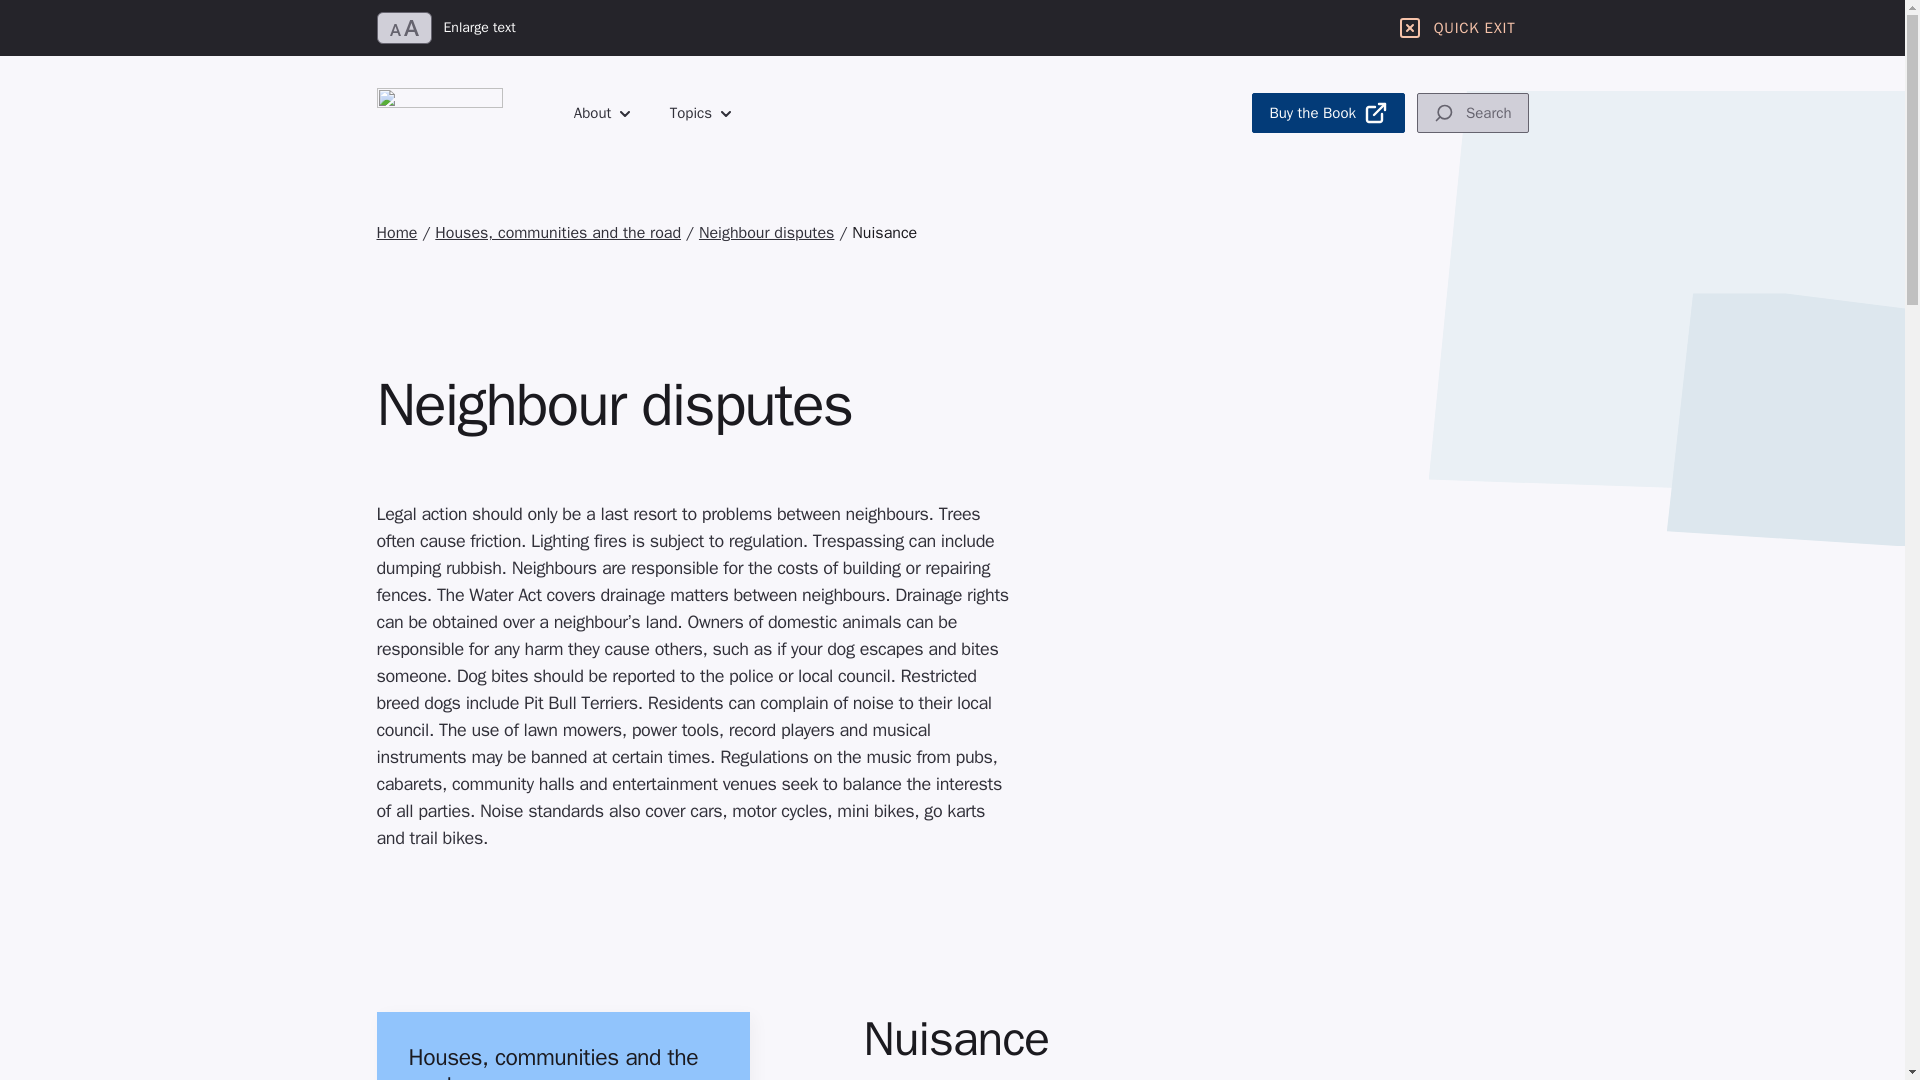  What do you see at coordinates (612, 113) in the screenshot?
I see `About` at bounding box center [612, 113].